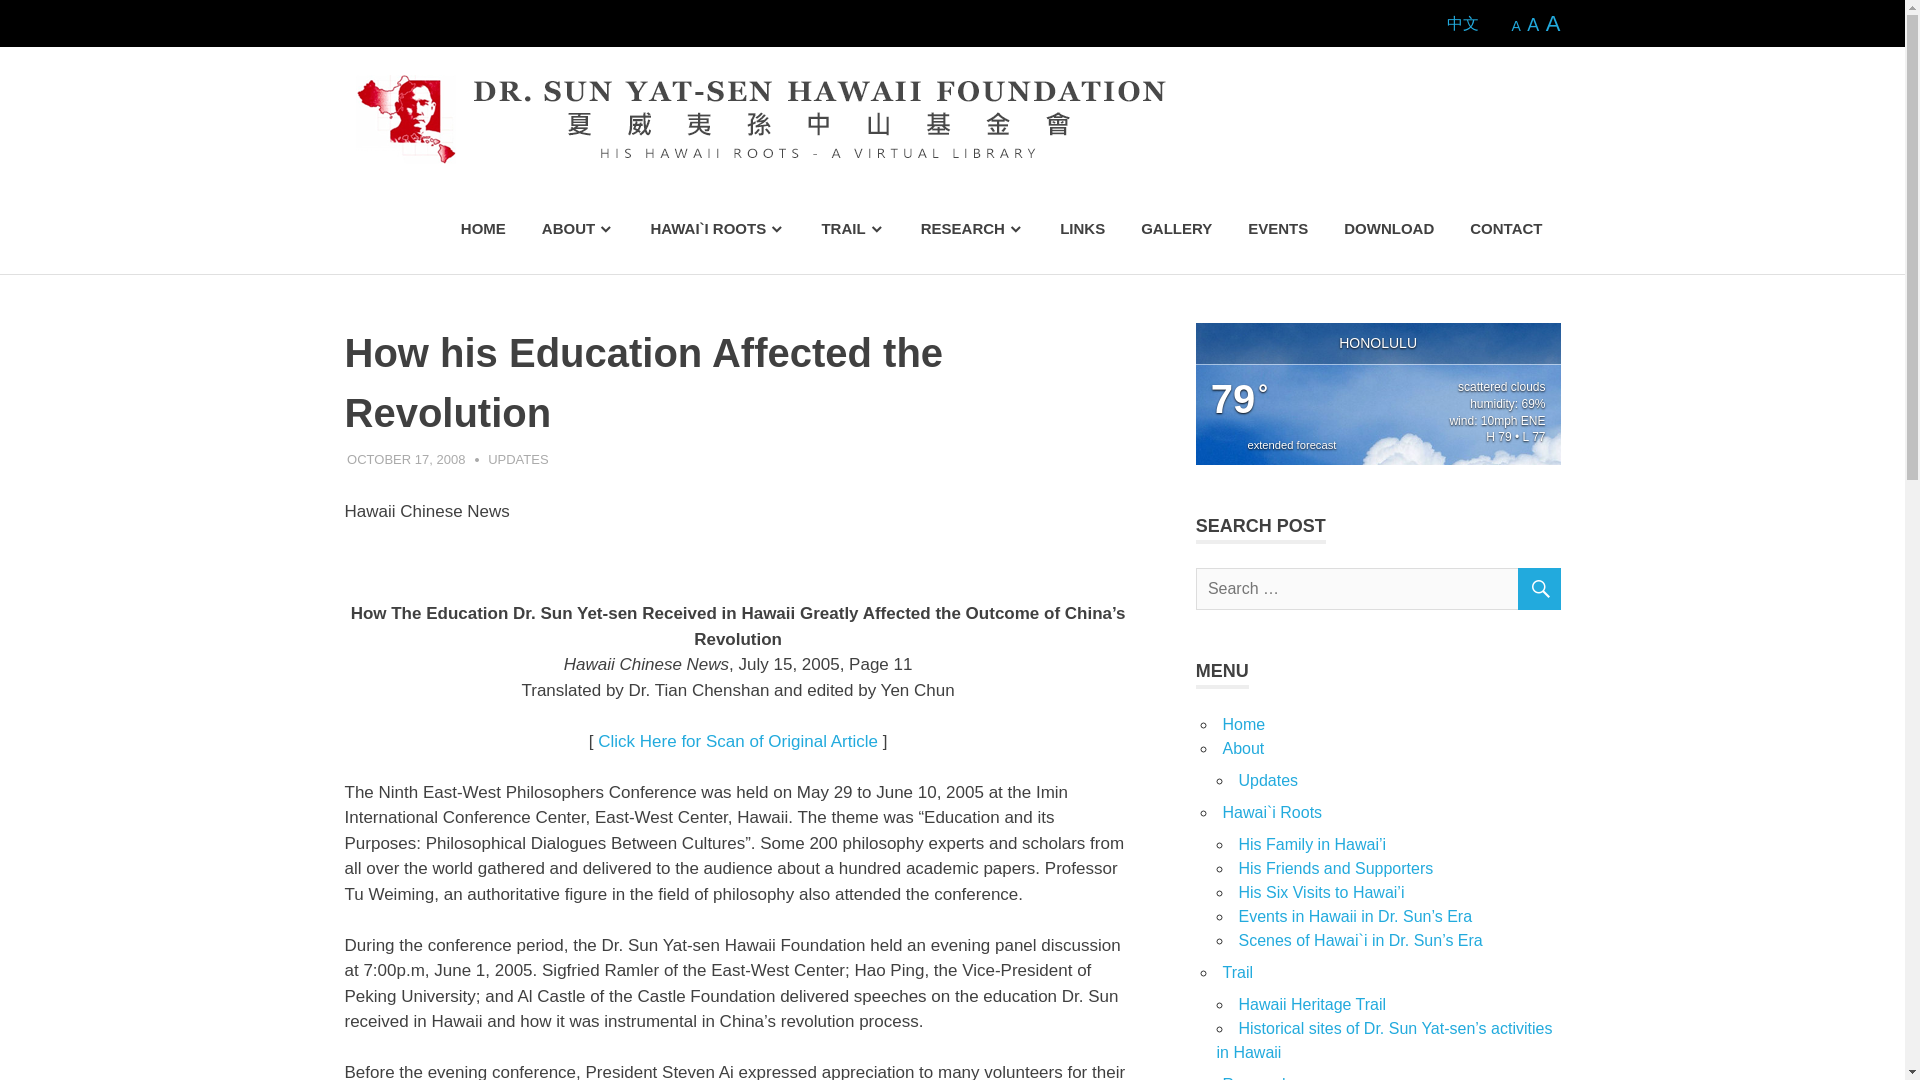 This screenshot has width=1920, height=1080. Describe the element at coordinates (1388, 229) in the screenshot. I see `DOWNLOAD` at that location.